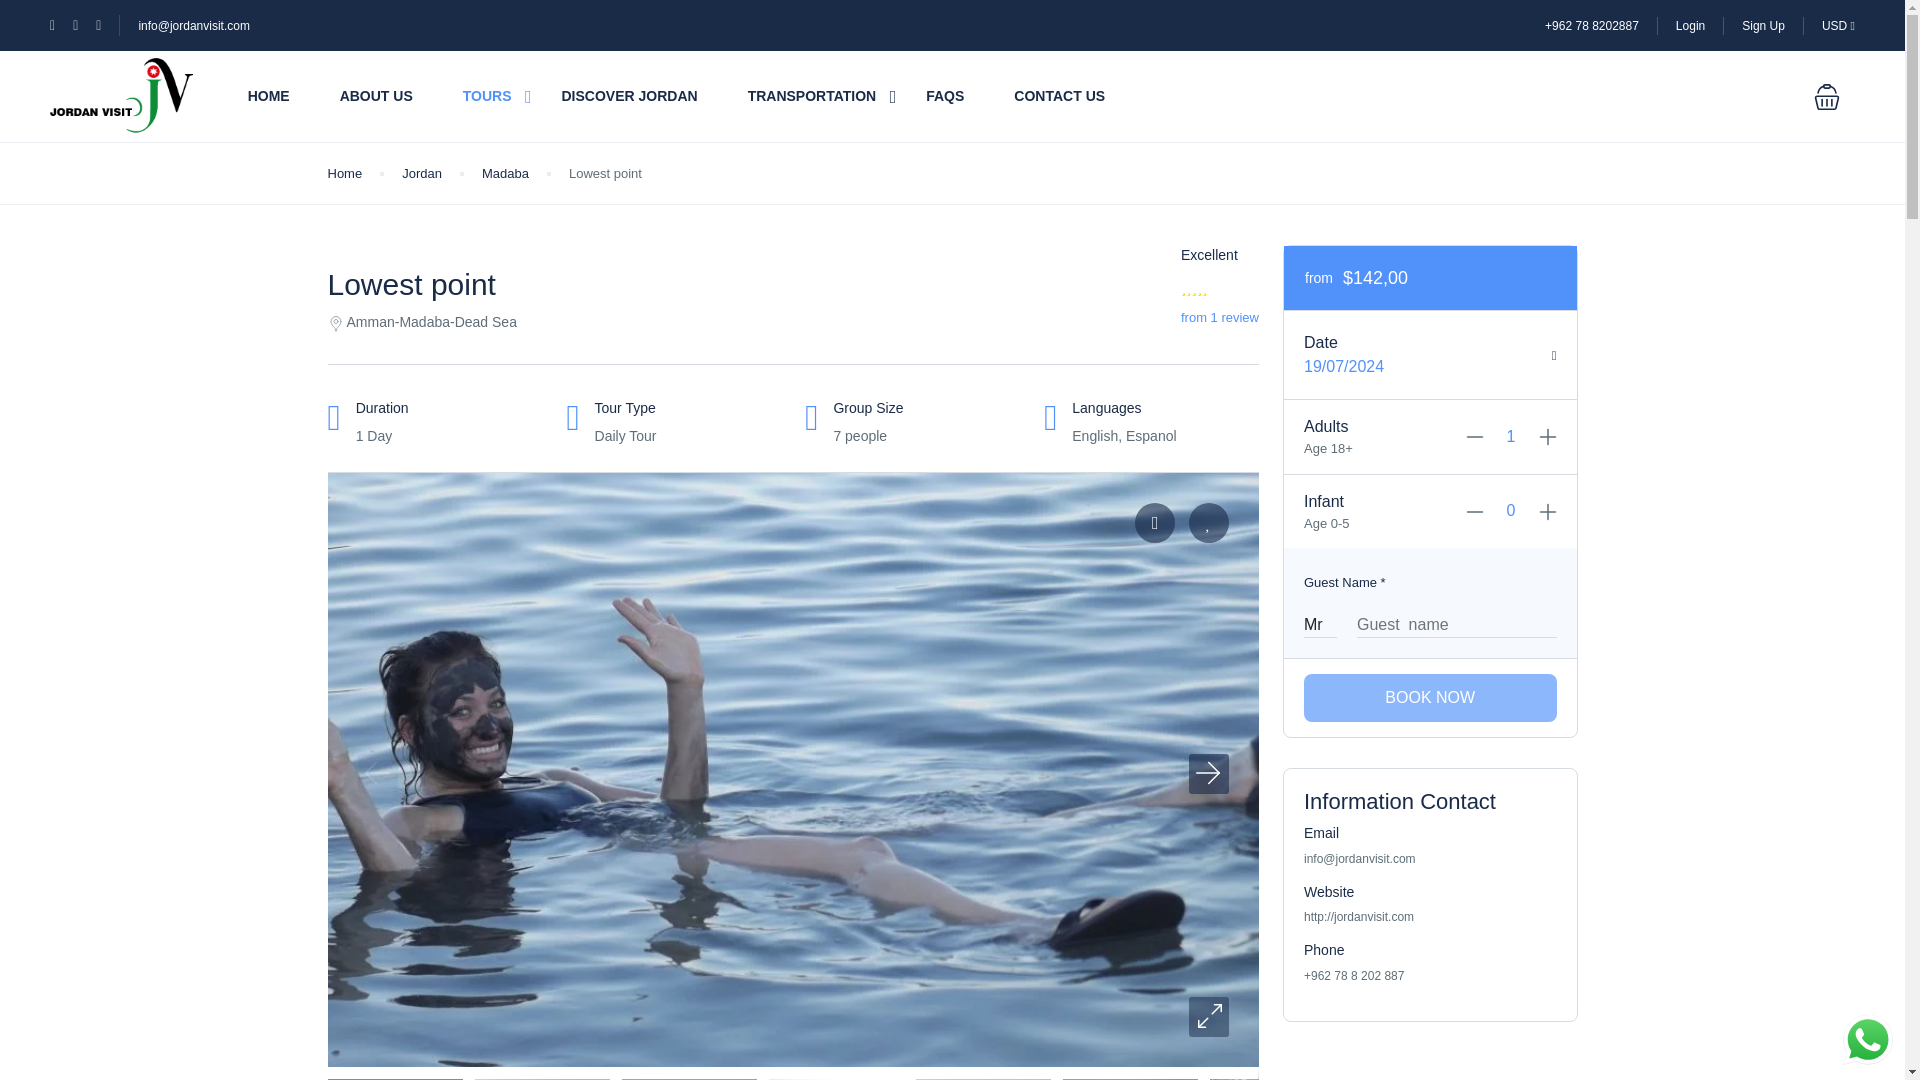  I want to click on 1, so click(1510, 436).